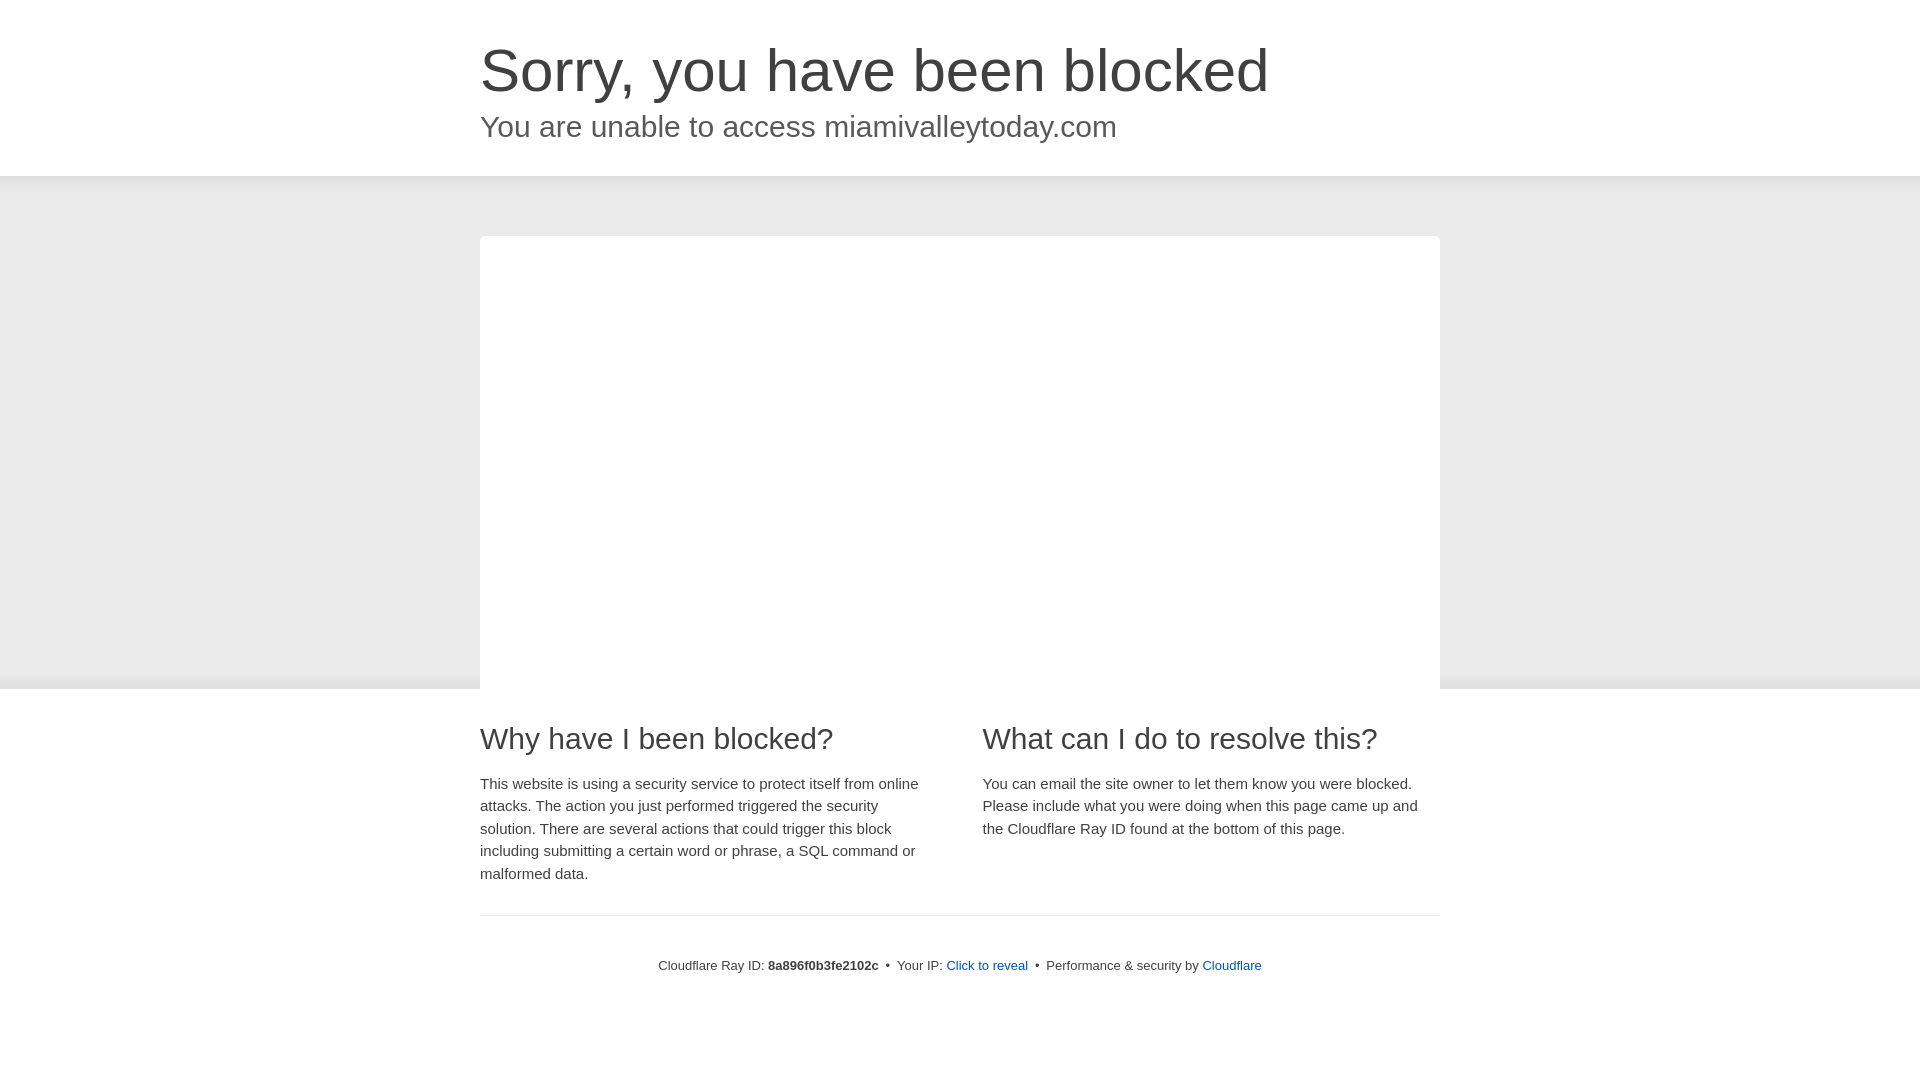 This screenshot has height=1080, width=1920. What do you see at coordinates (1231, 965) in the screenshot?
I see `Cloudflare` at bounding box center [1231, 965].